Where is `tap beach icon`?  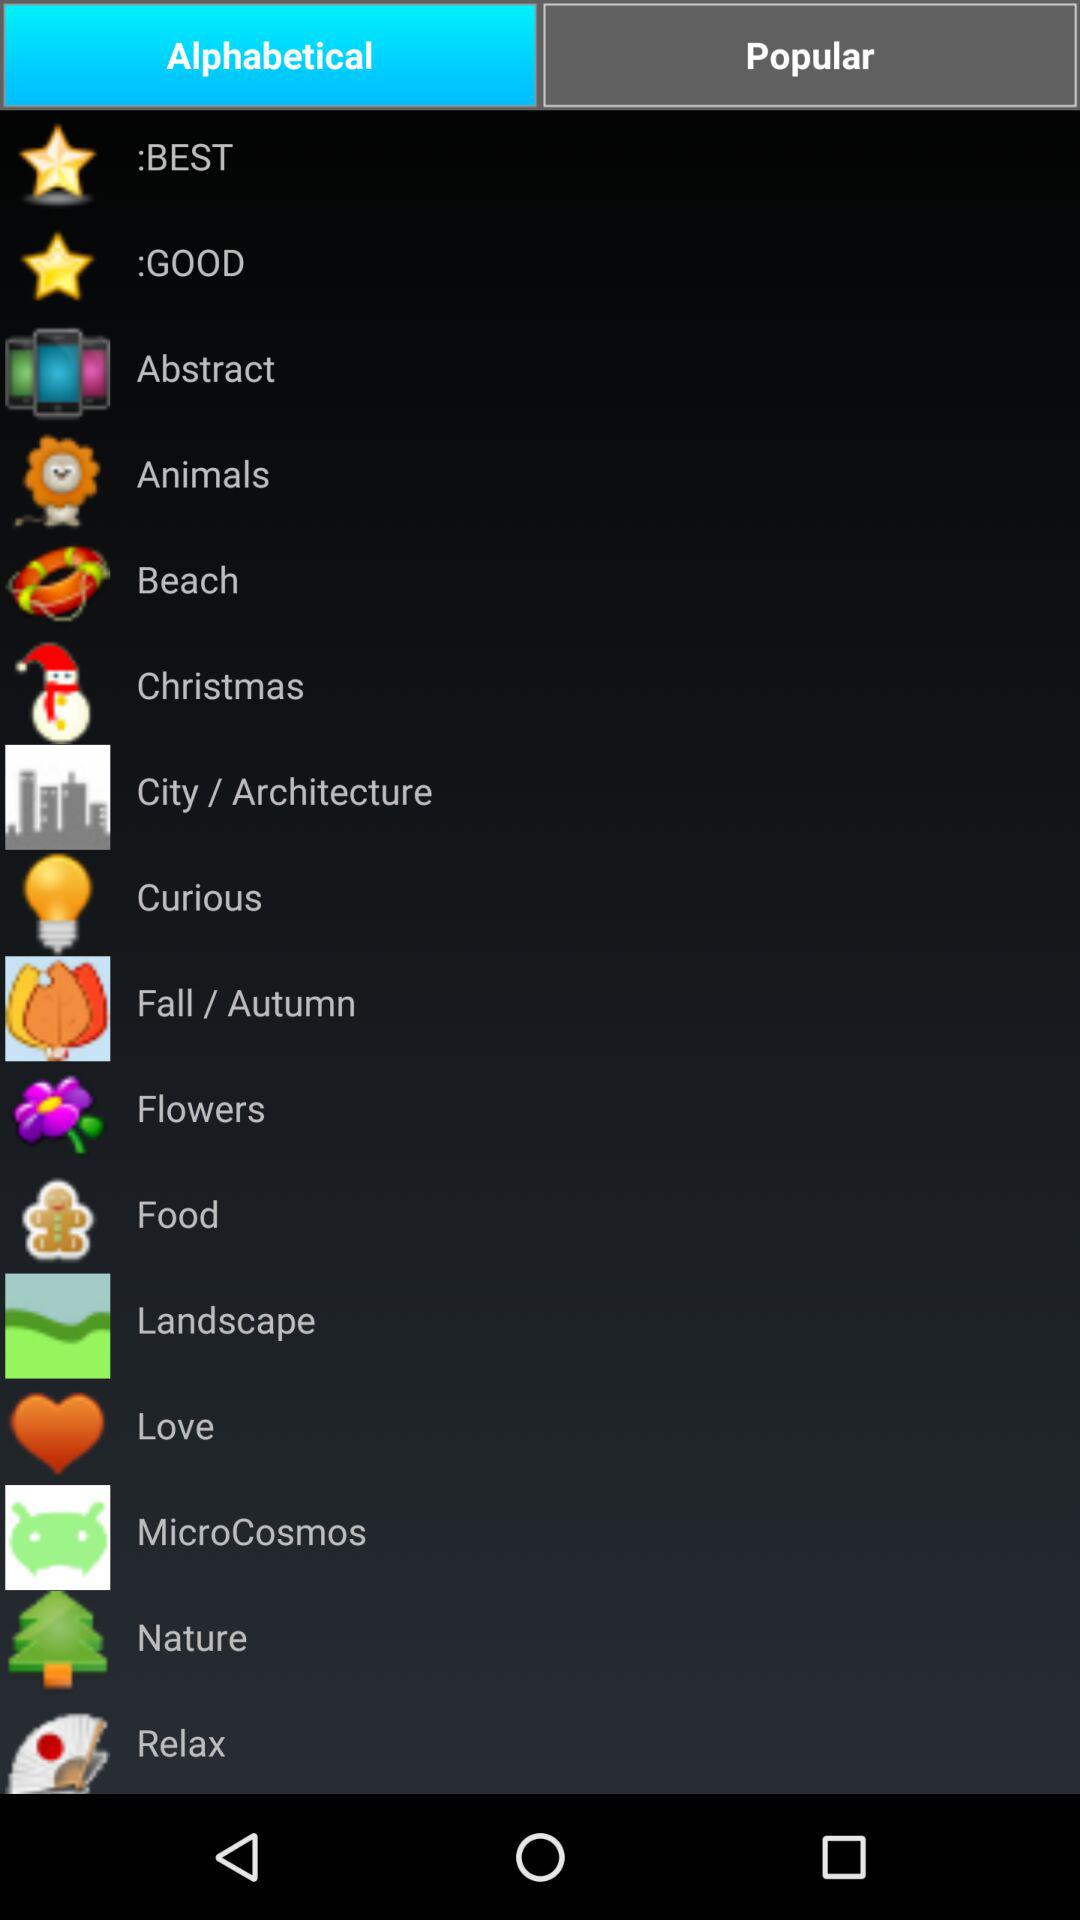
tap beach icon is located at coordinates (188, 586).